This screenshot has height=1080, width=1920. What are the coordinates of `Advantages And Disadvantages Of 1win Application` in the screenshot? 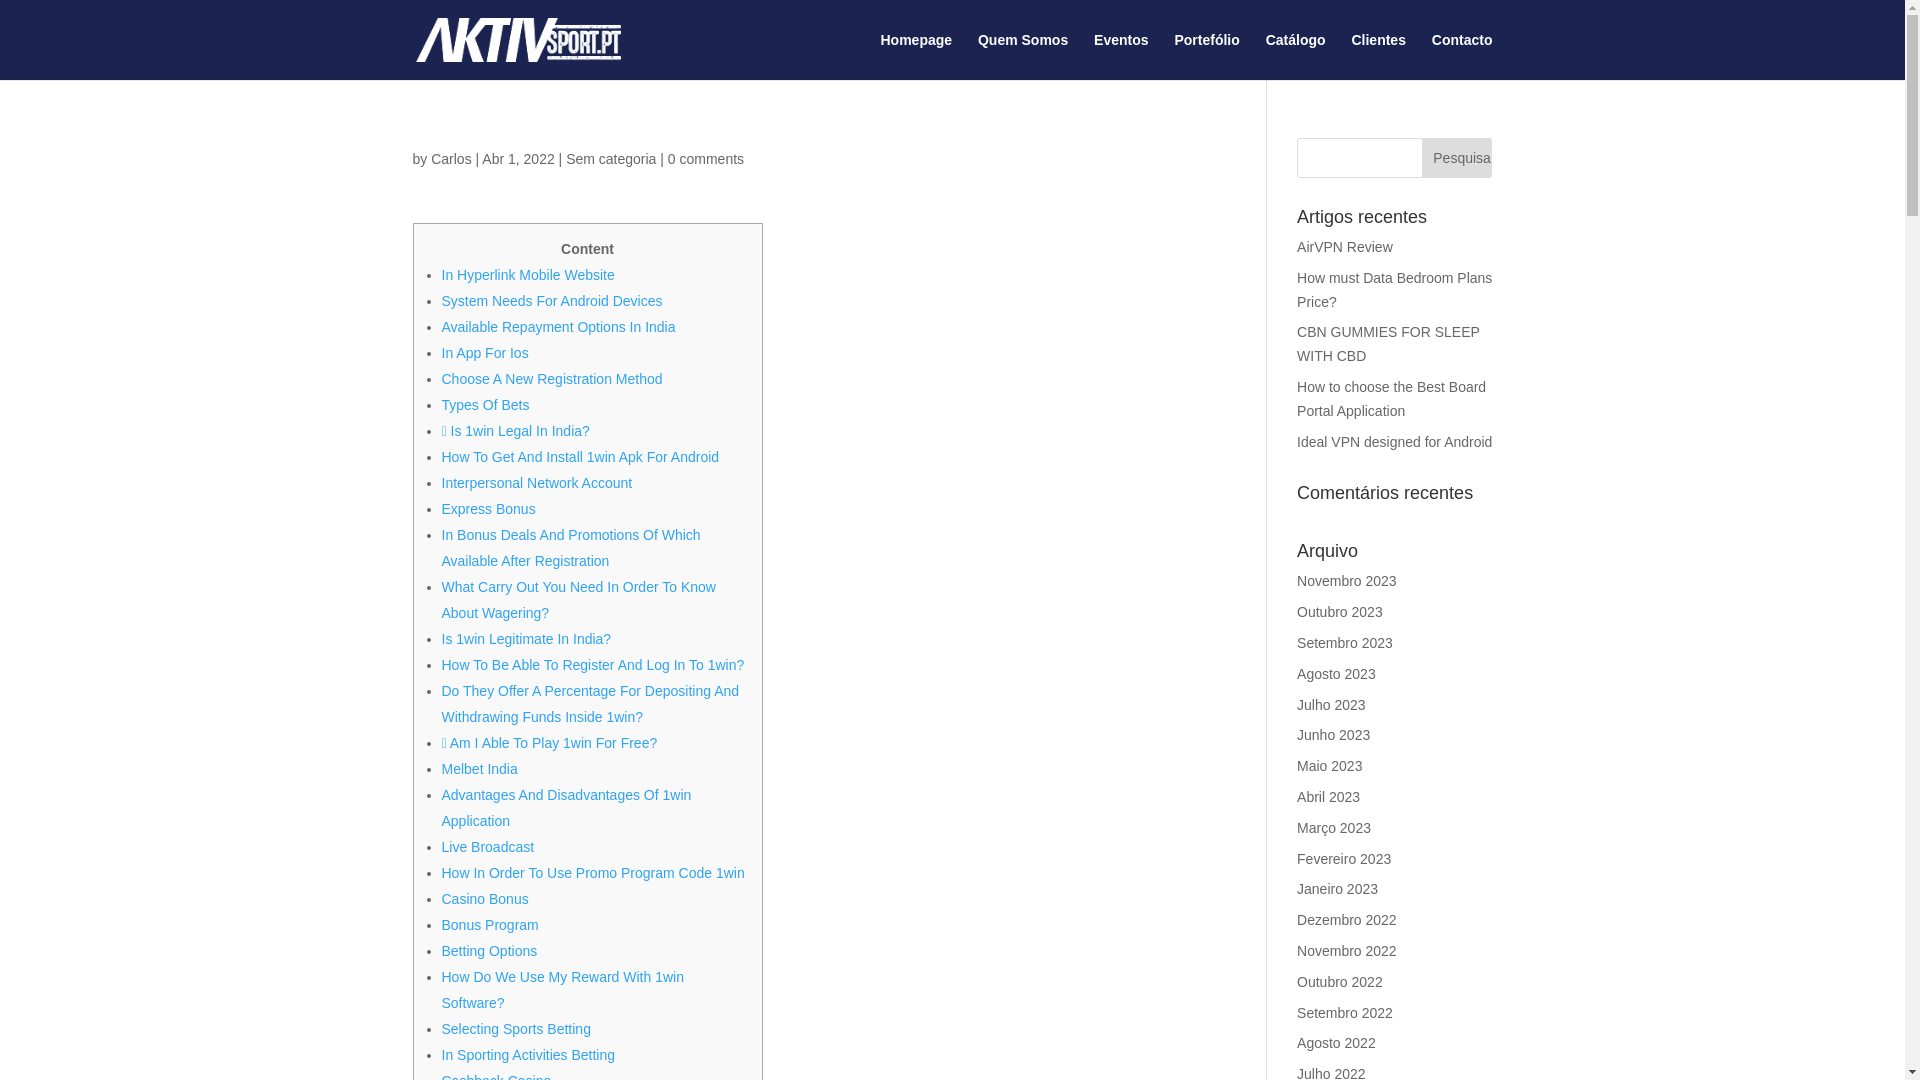 It's located at (566, 808).